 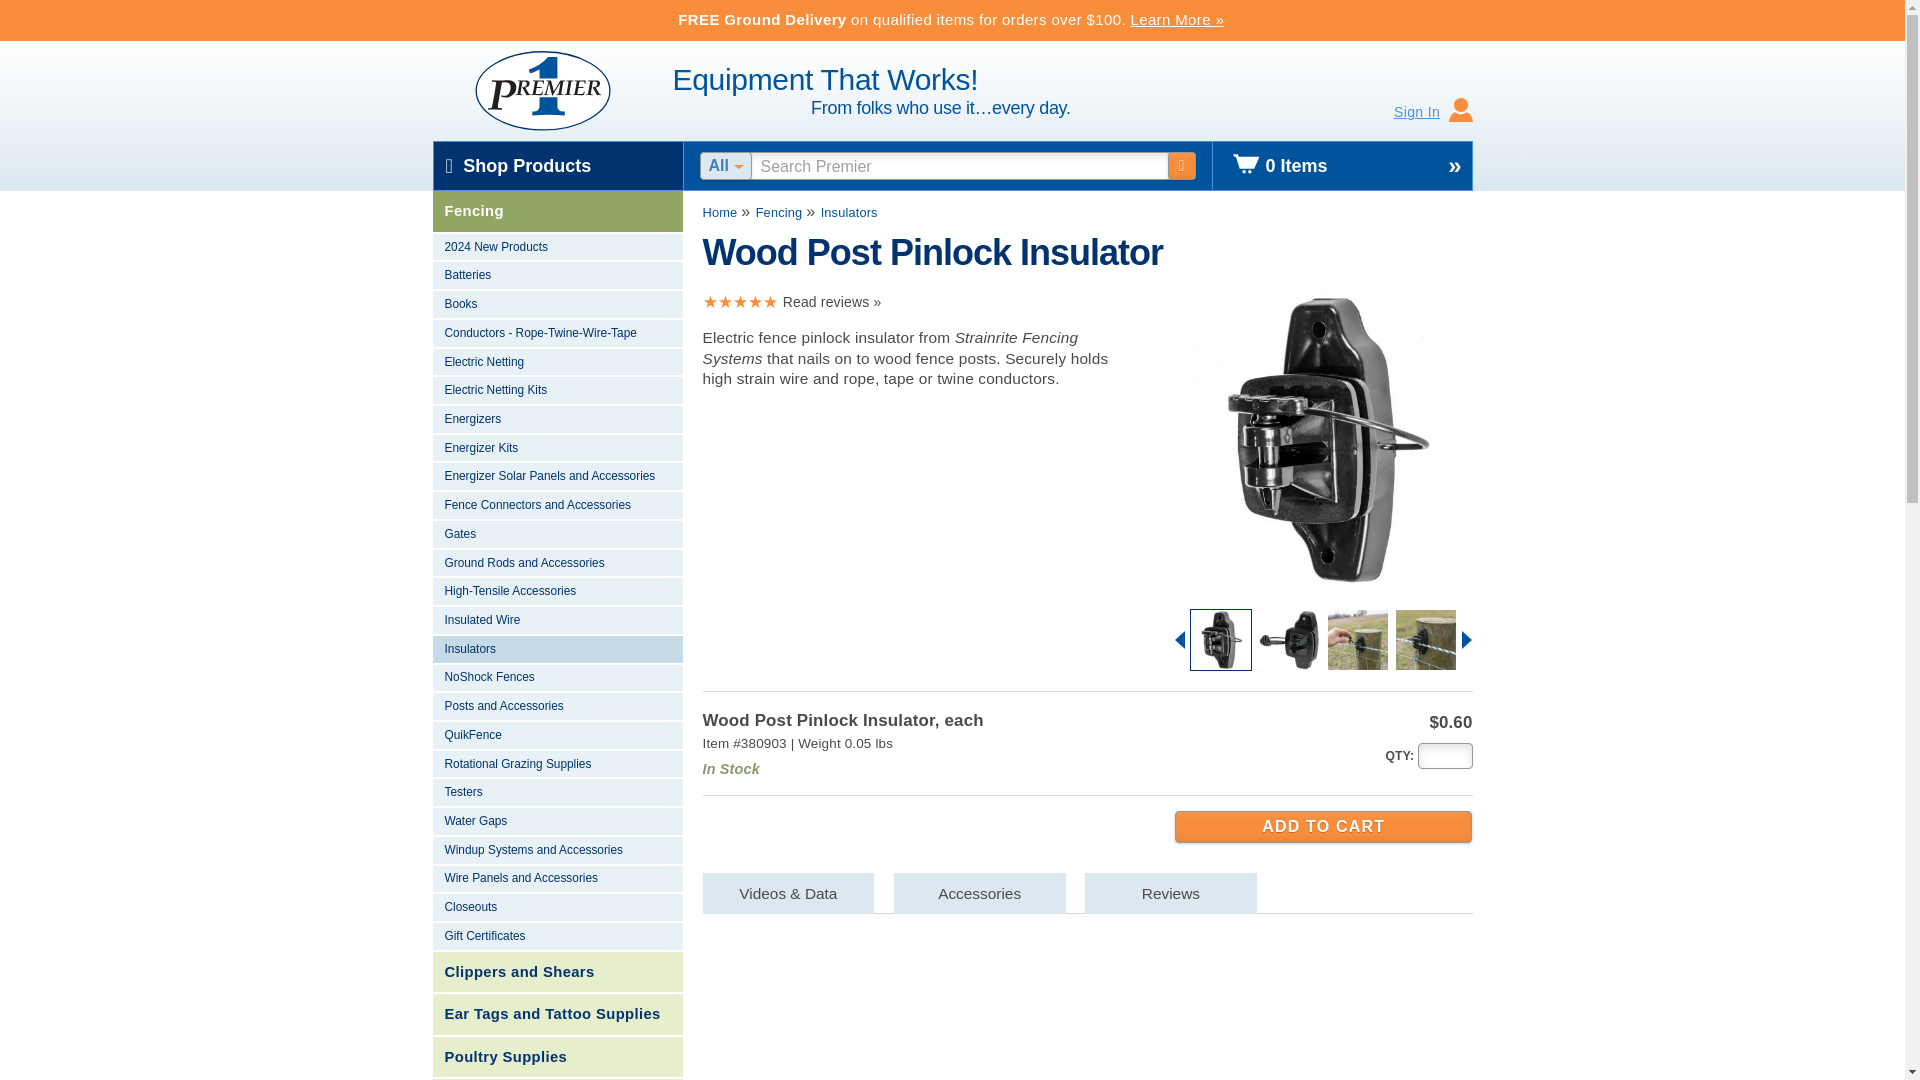 I want to click on Fencing, so click(x=556, y=212).